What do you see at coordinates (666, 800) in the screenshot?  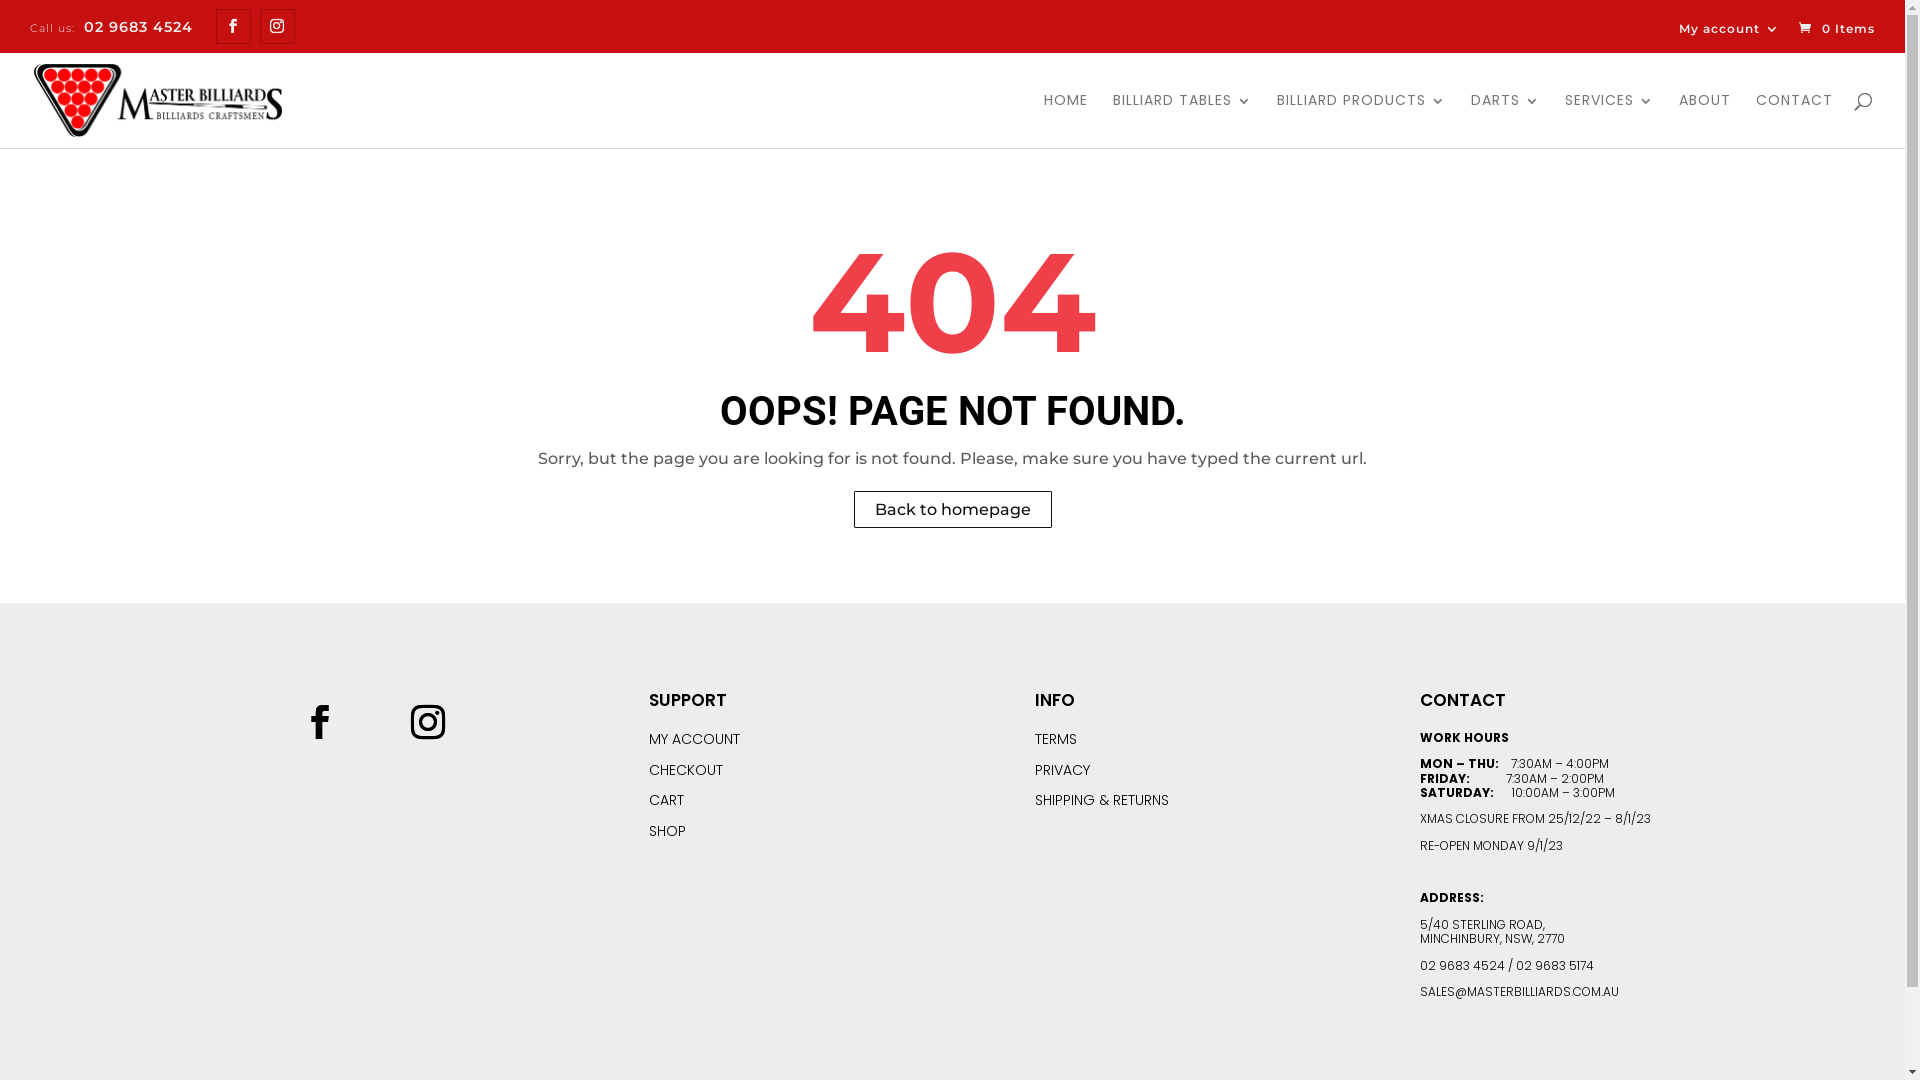 I see `CART` at bounding box center [666, 800].